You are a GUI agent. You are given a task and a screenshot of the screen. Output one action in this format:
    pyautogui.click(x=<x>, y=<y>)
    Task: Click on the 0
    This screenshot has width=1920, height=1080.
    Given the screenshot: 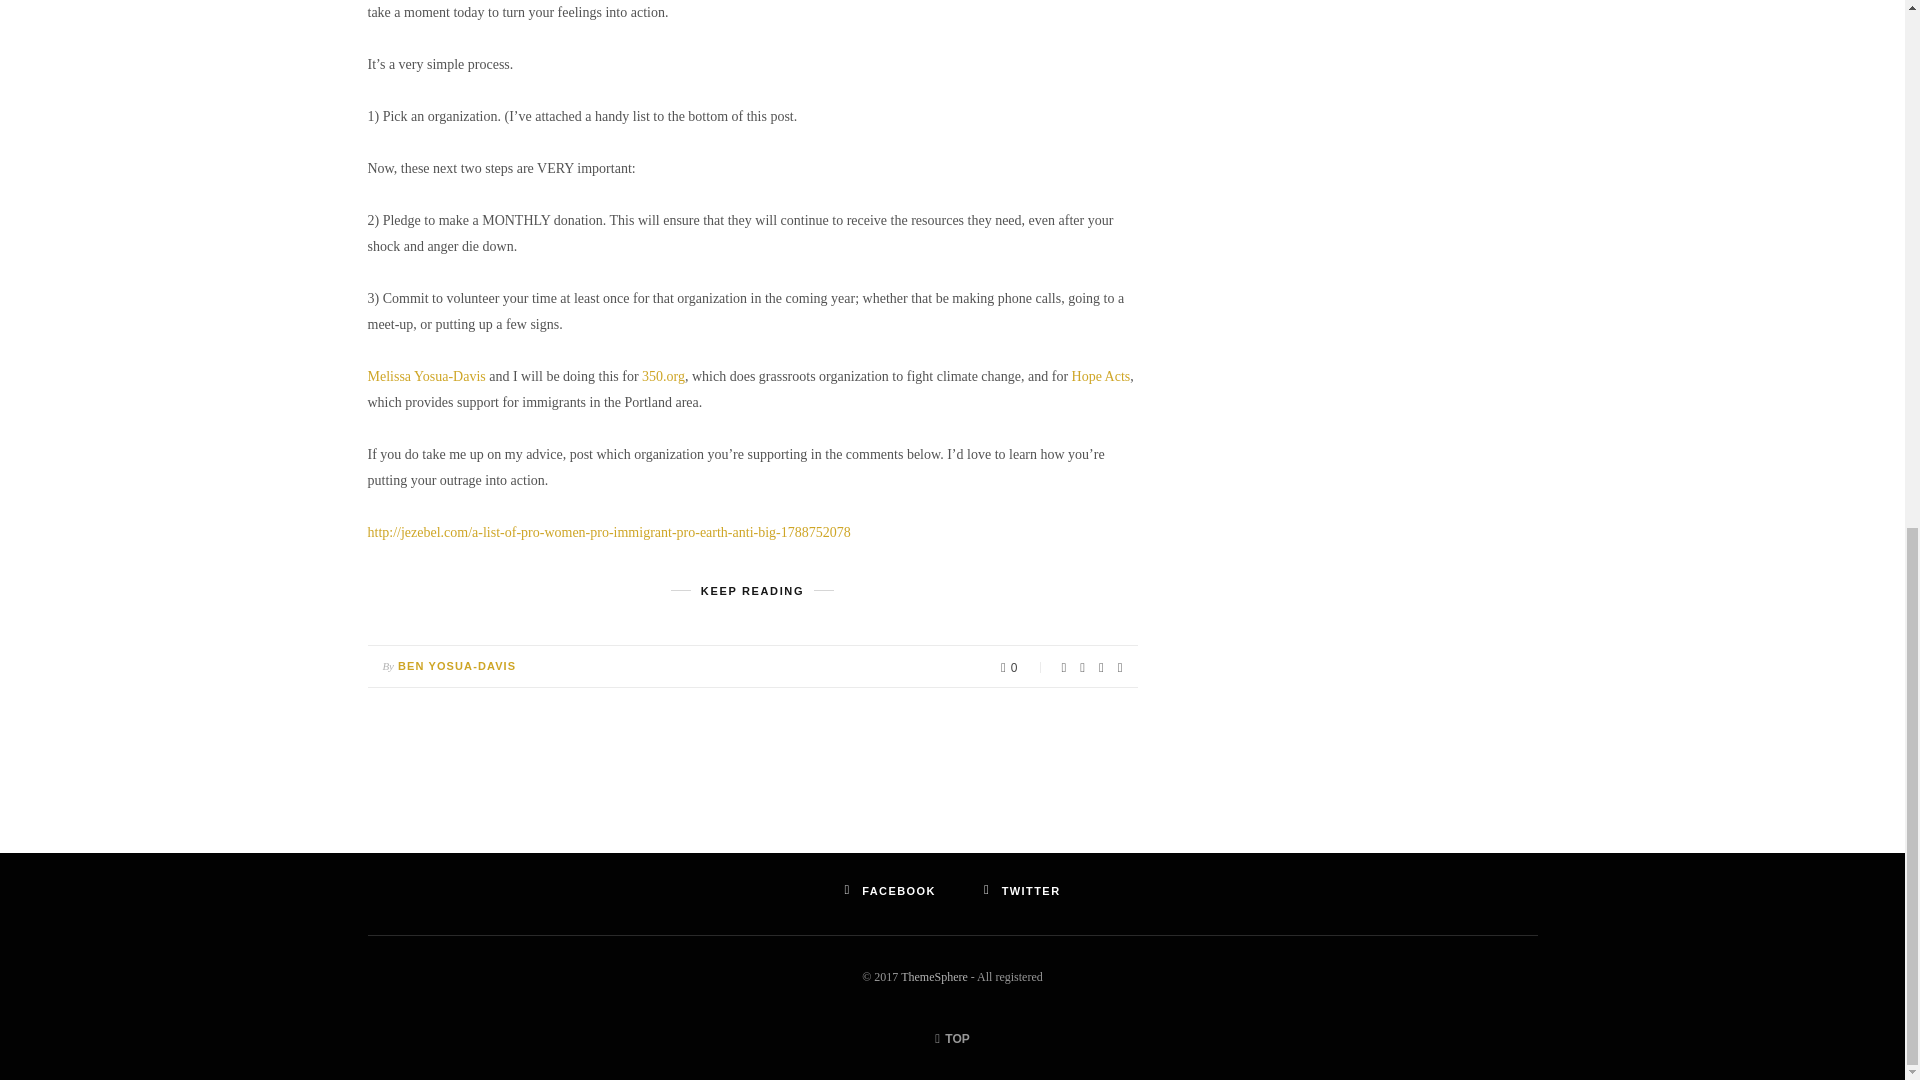 What is the action you would take?
    pyautogui.click(x=1023, y=666)
    